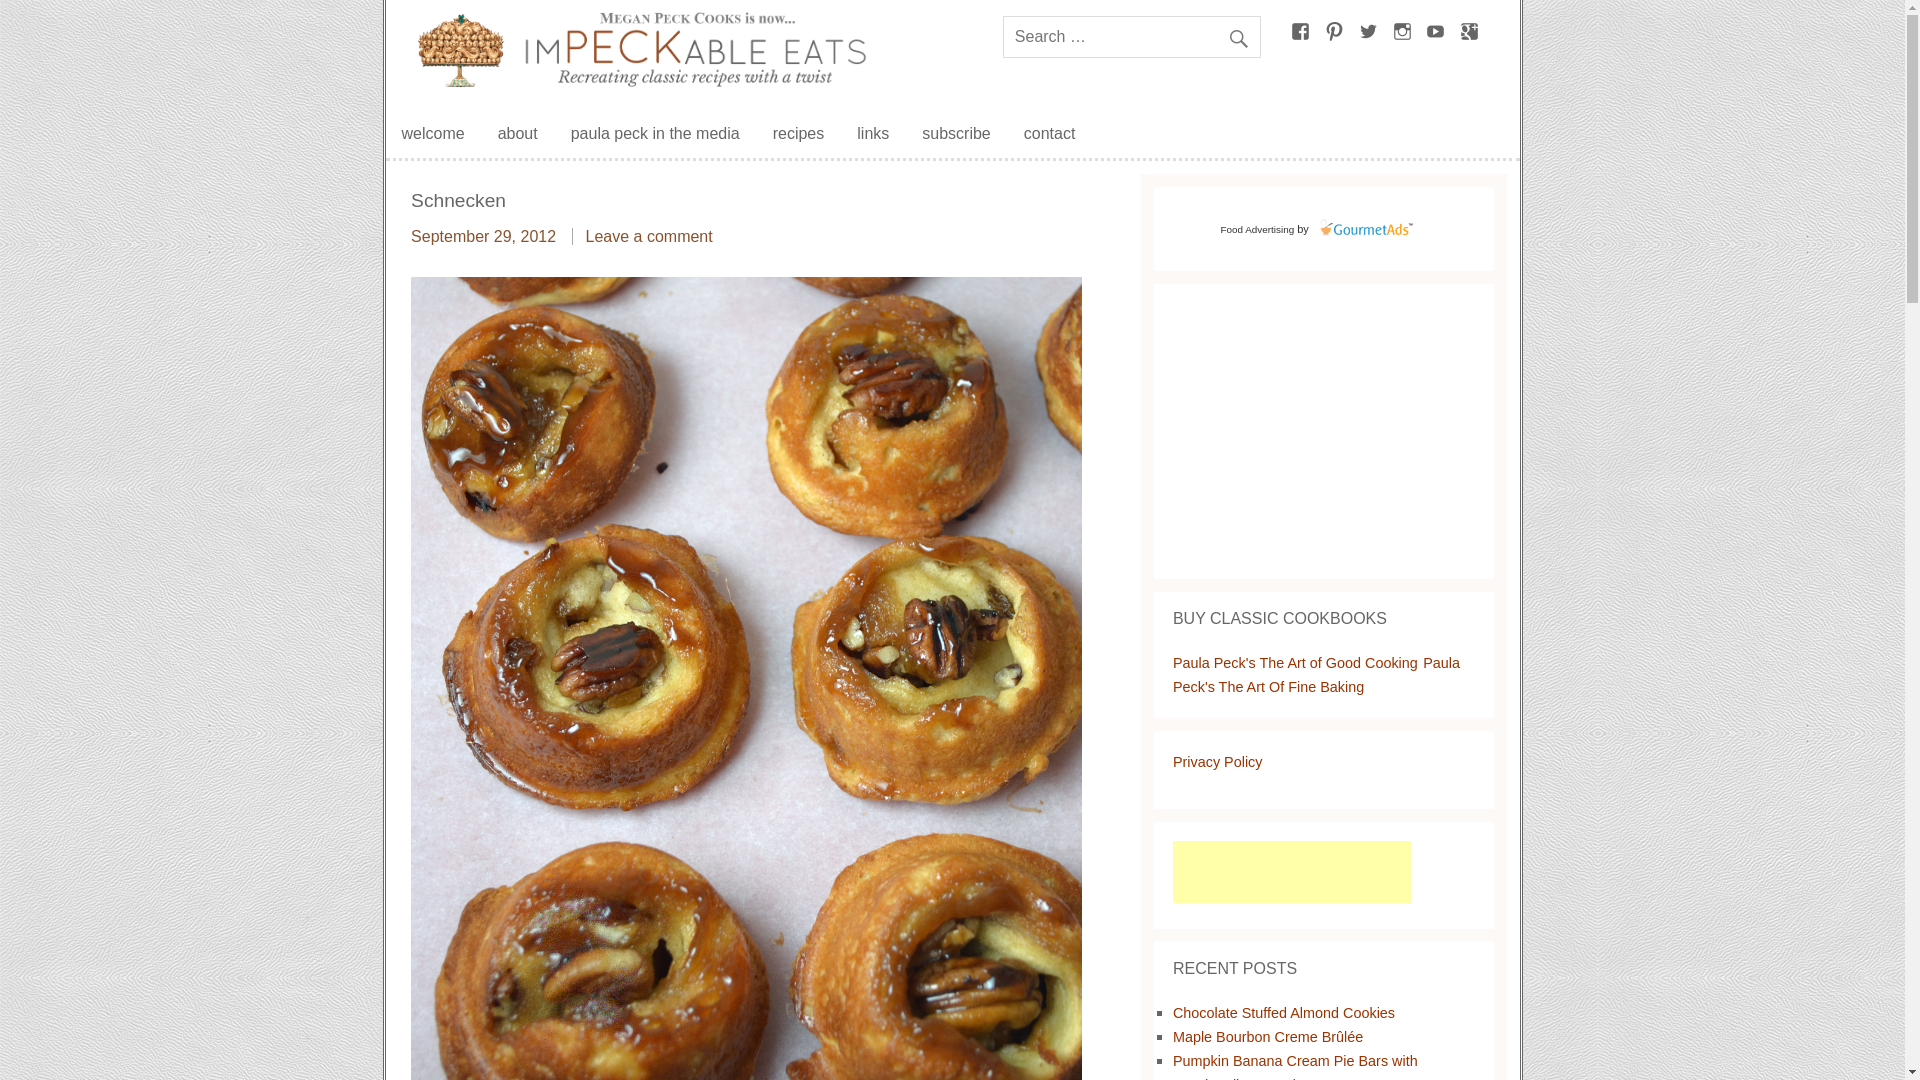 The height and width of the screenshot is (1080, 1920). Describe the element at coordinates (1284, 1012) in the screenshot. I see `Chocolate Stuffed Almond Cookies` at that location.